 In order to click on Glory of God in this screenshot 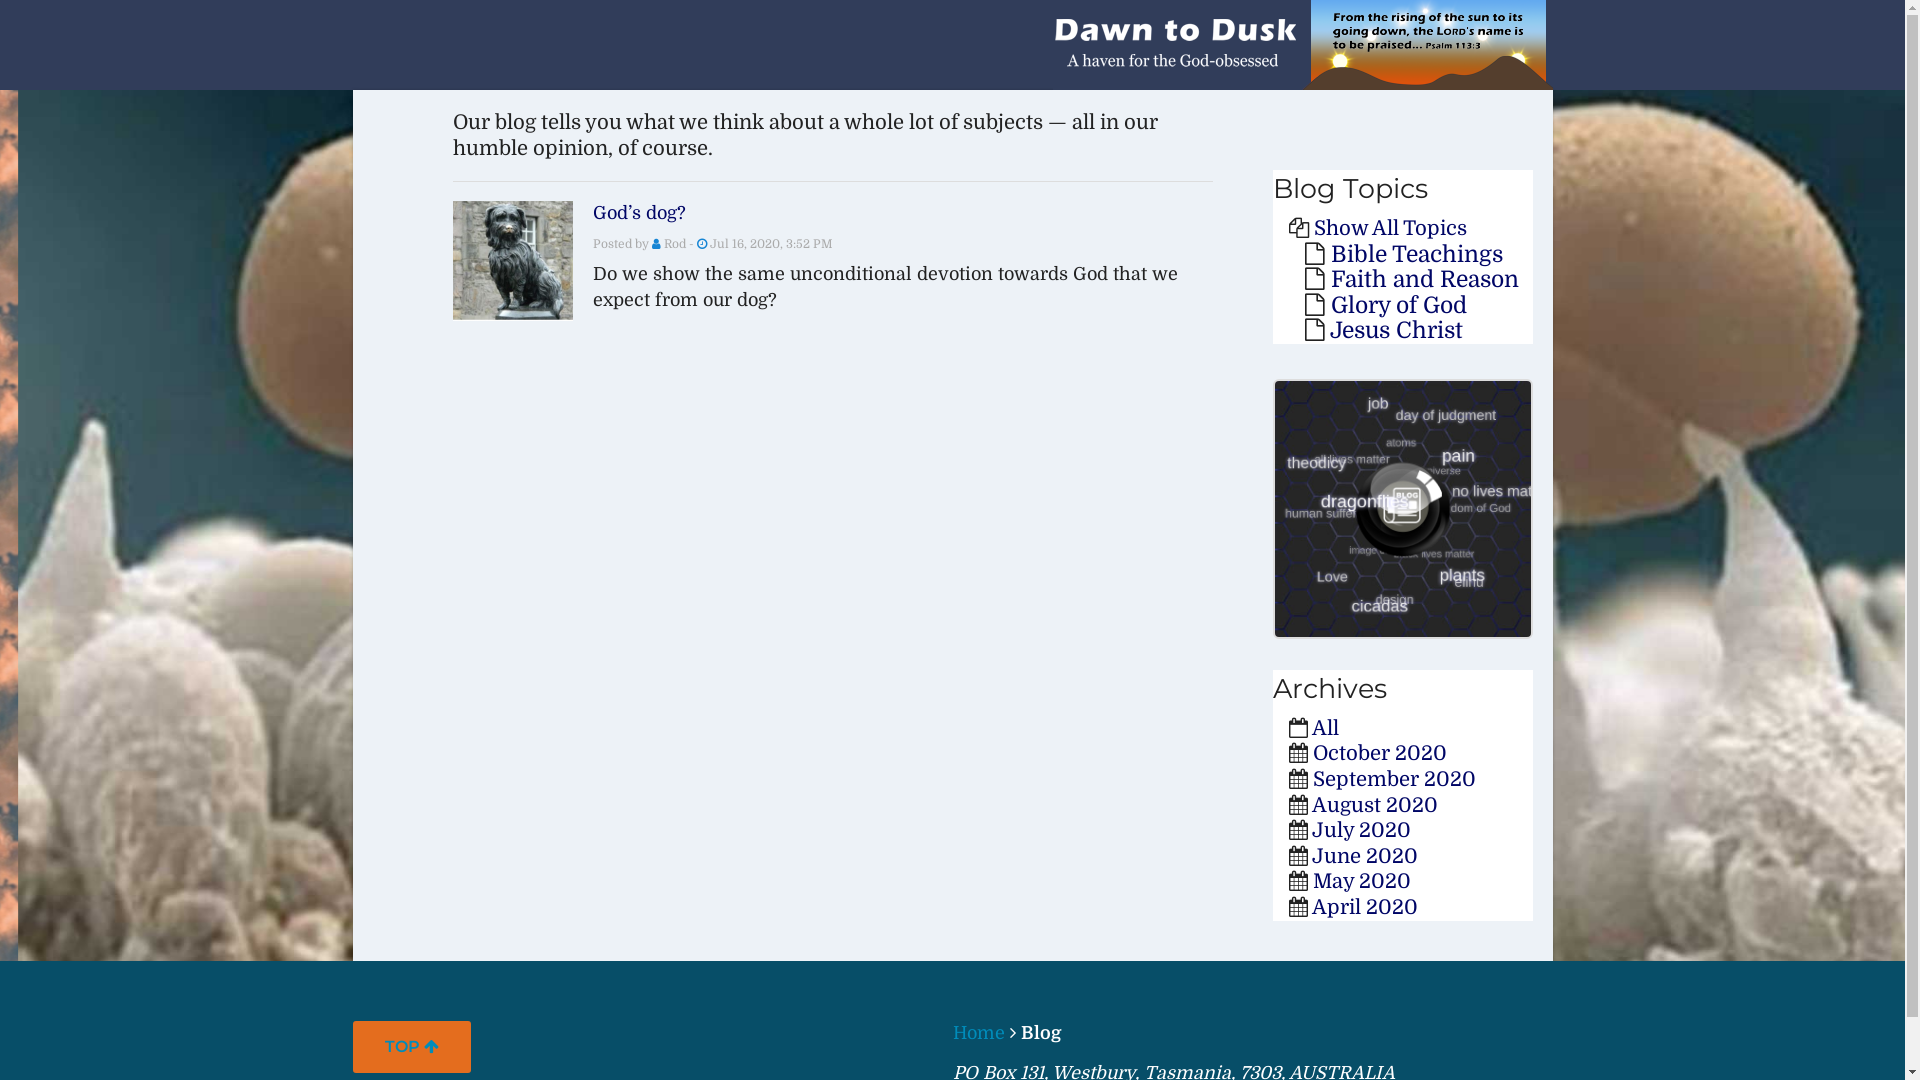, I will do `click(1398, 305)`.